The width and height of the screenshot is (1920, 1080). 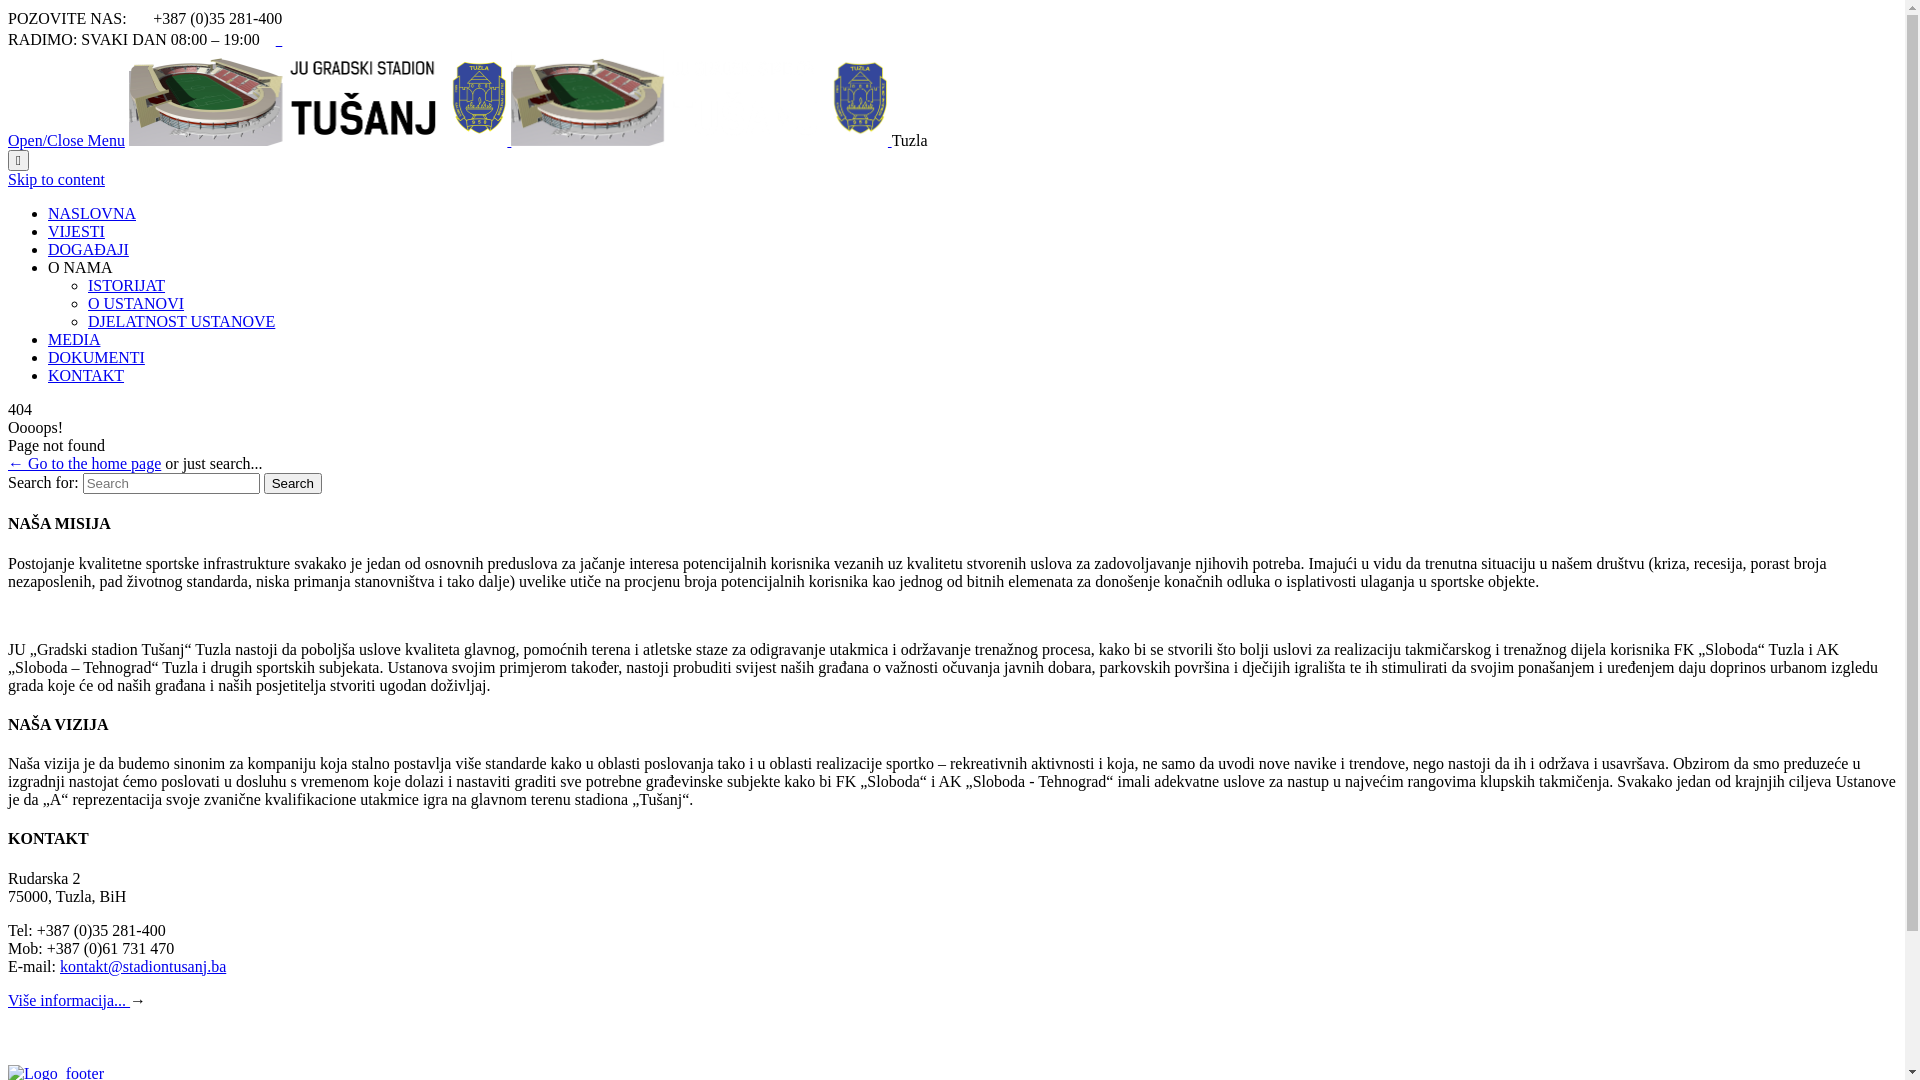 I want to click on DOKUMENTI, so click(x=96, y=358).